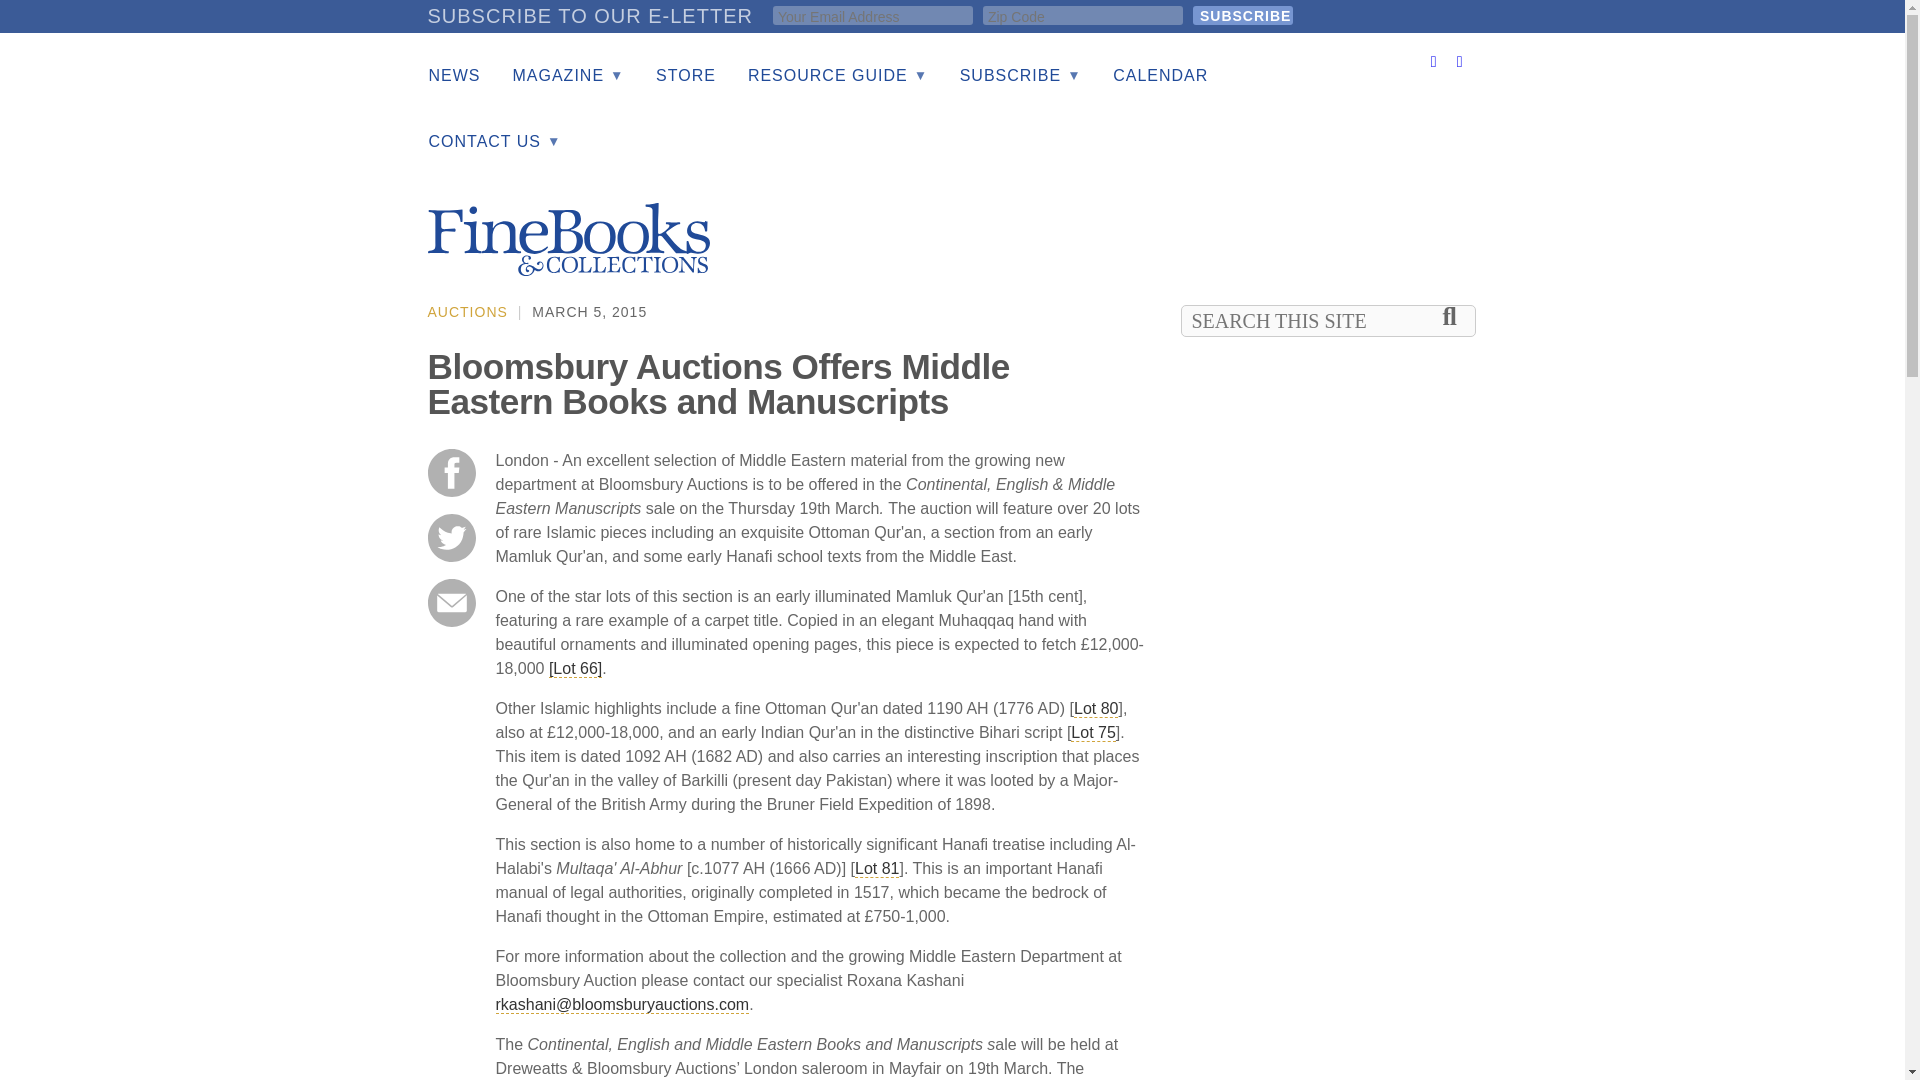  What do you see at coordinates (876, 868) in the screenshot?
I see `Lot 81` at bounding box center [876, 868].